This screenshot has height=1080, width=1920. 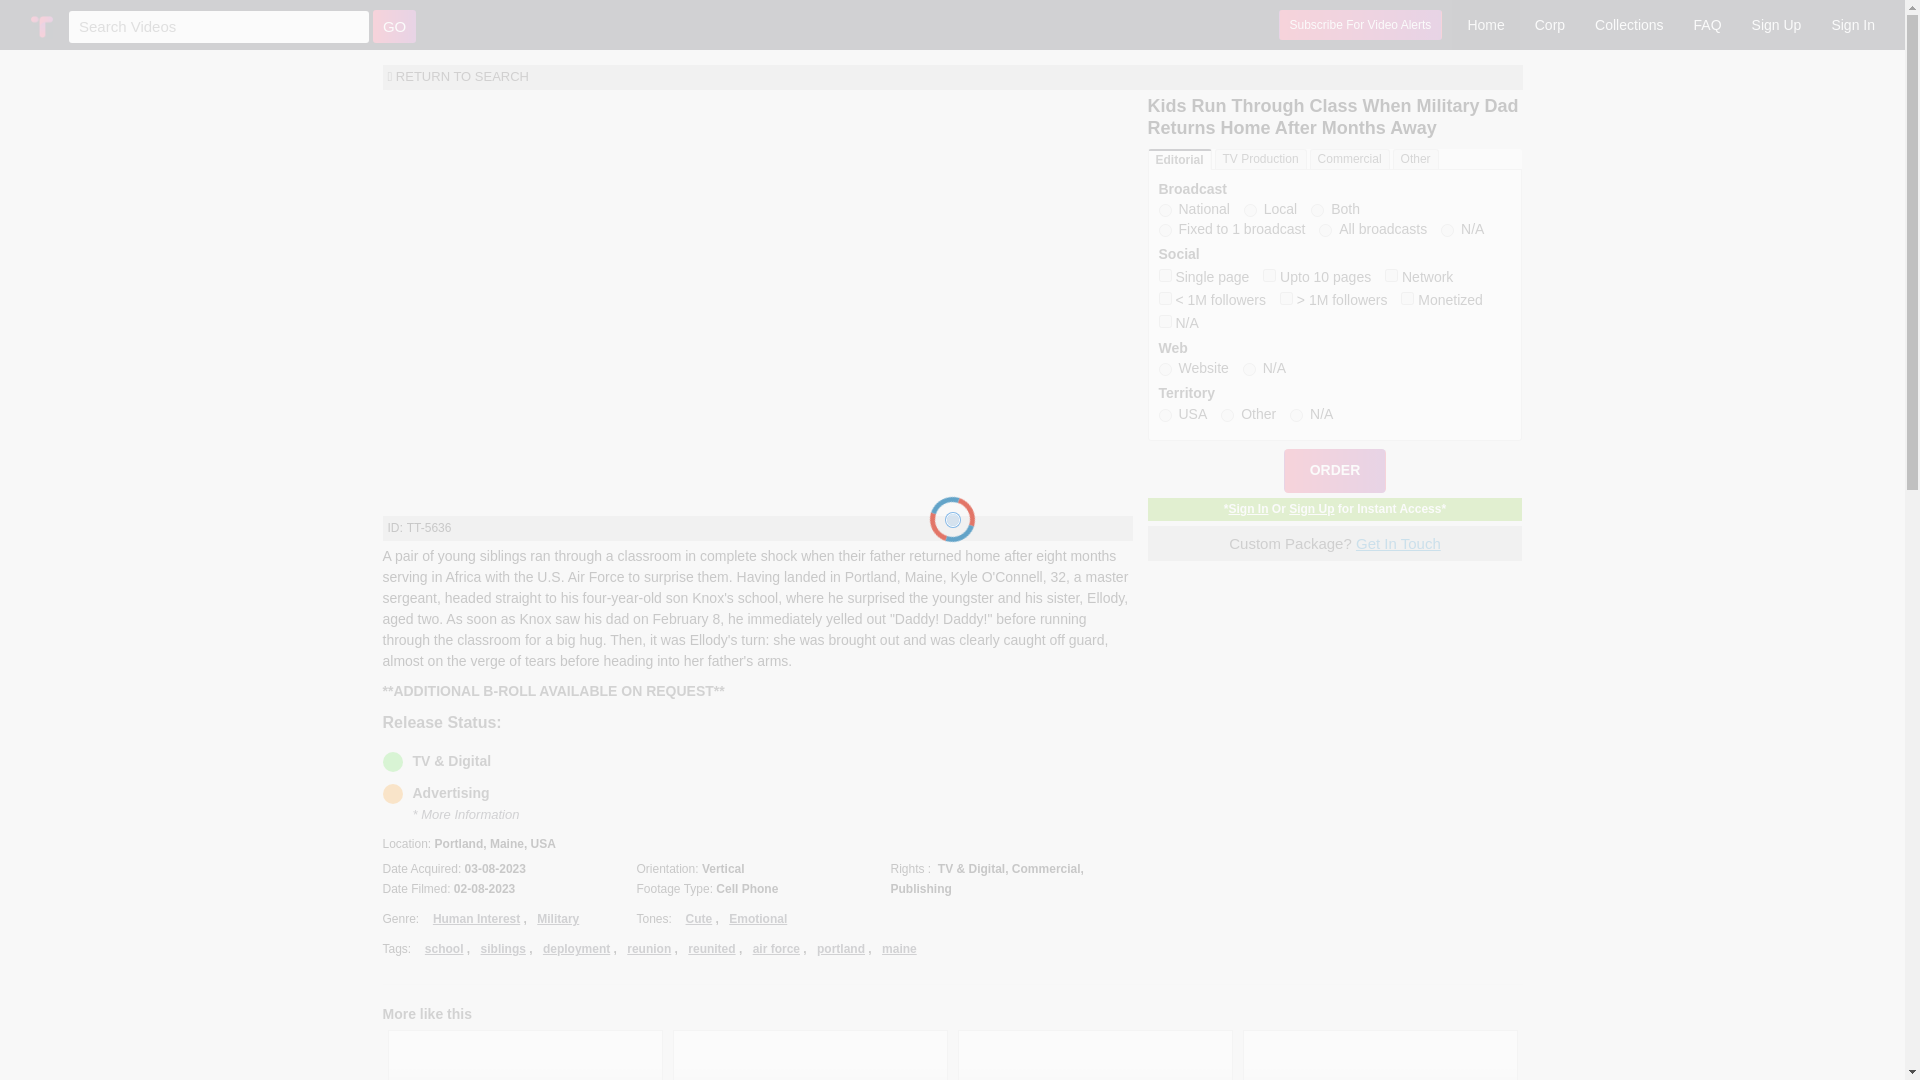 I want to click on Sign Up, so click(x=1776, y=24).